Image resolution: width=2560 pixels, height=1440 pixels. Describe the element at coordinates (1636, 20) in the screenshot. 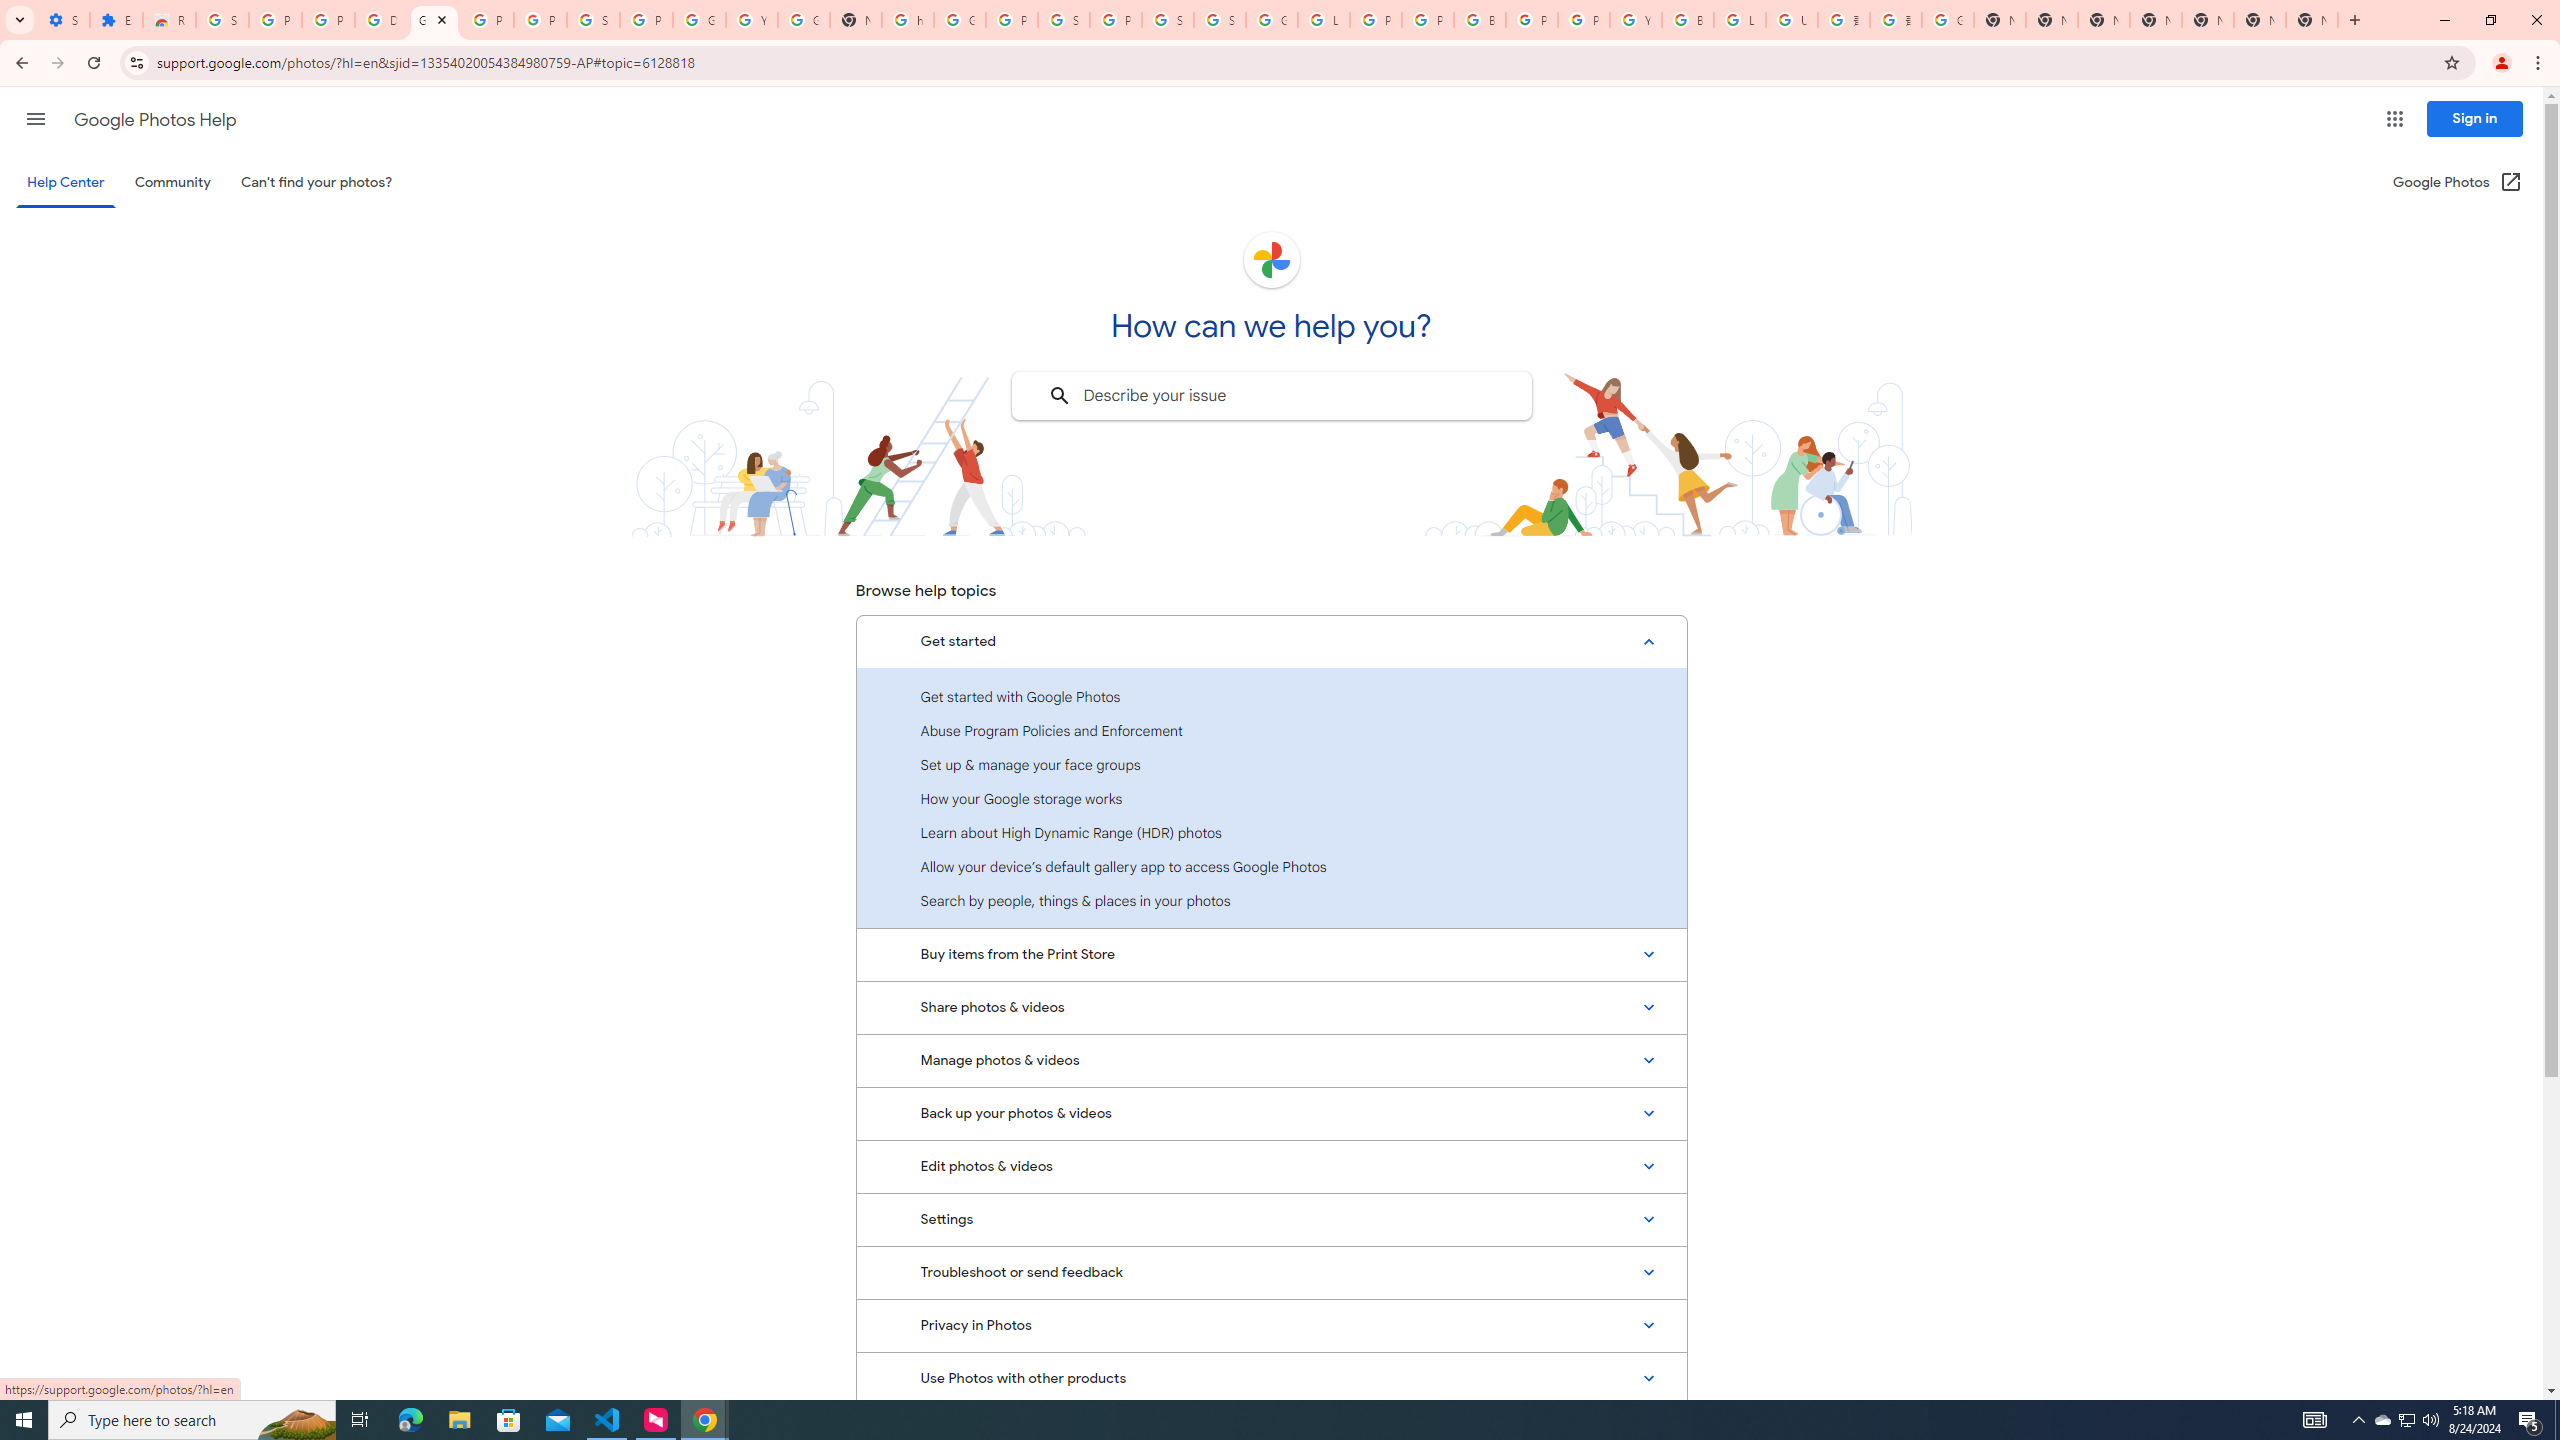

I see `YouTube` at that location.